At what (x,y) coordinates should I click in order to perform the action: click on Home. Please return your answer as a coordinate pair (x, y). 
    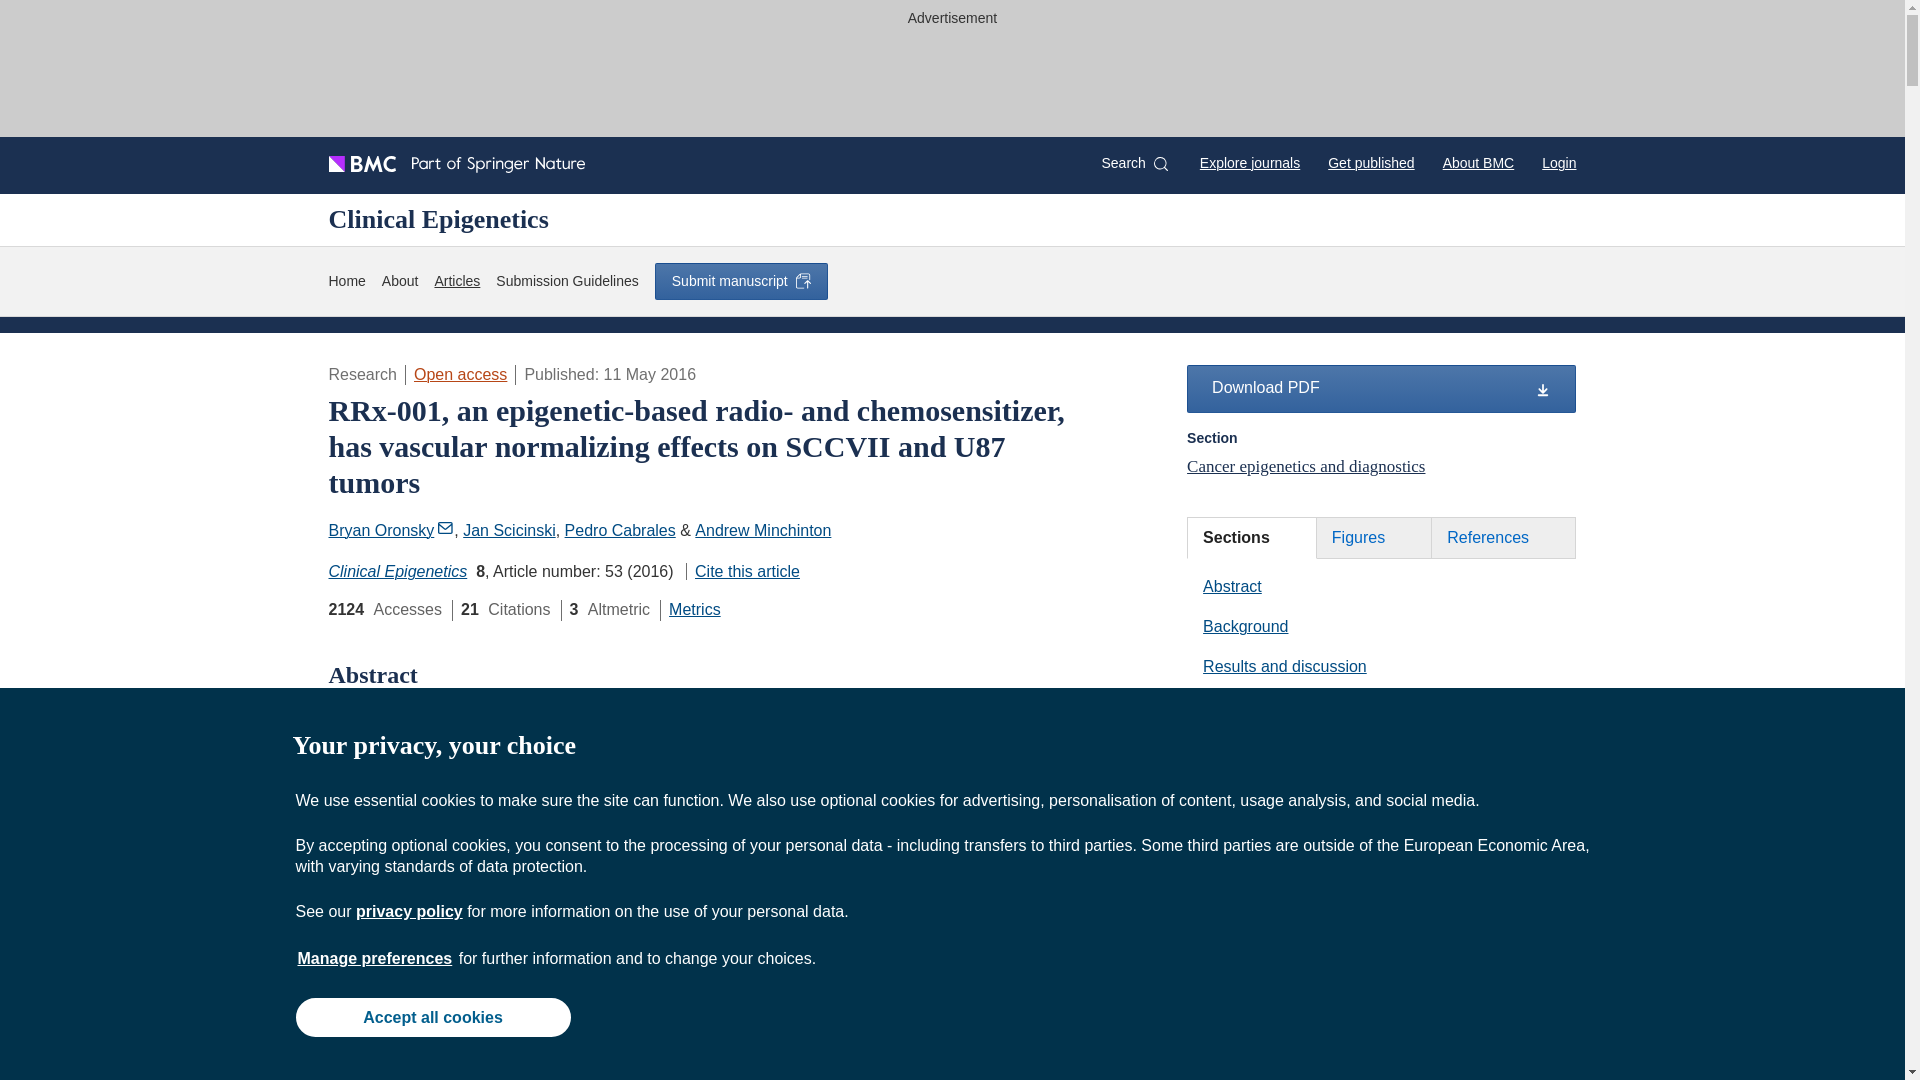
    Looking at the image, I should click on (346, 281).